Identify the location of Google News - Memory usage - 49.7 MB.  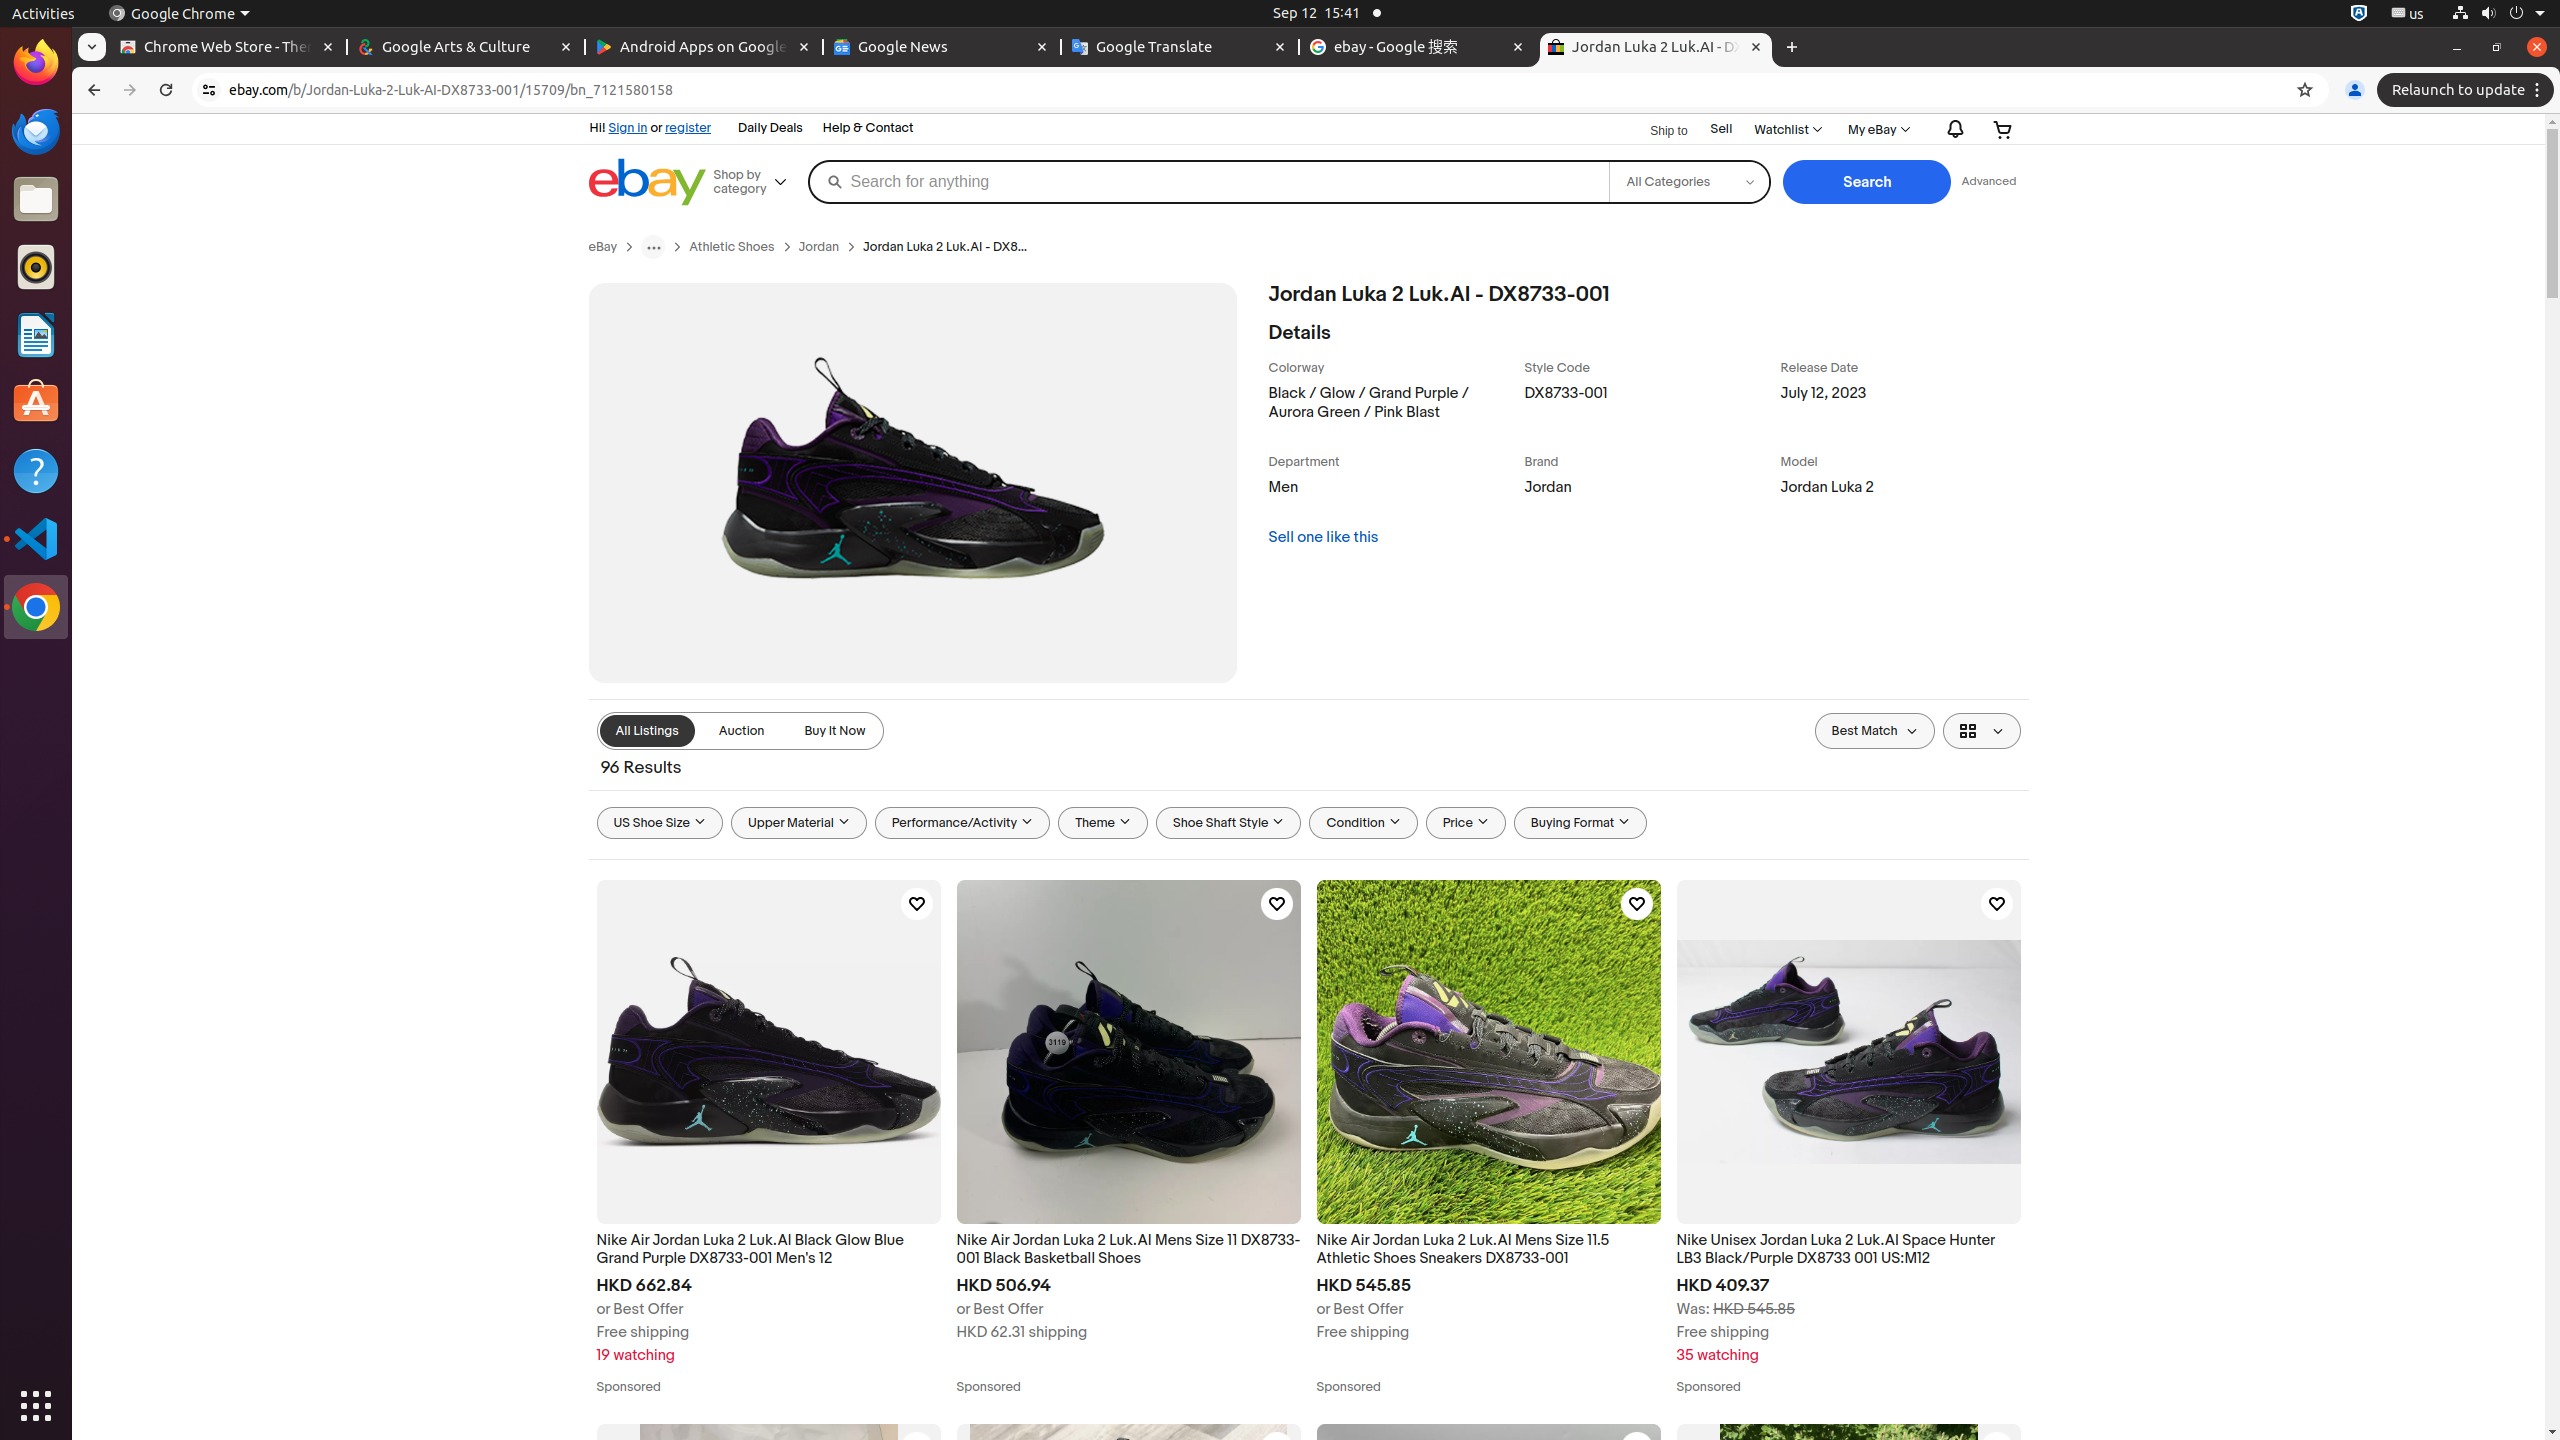
(942, 48).